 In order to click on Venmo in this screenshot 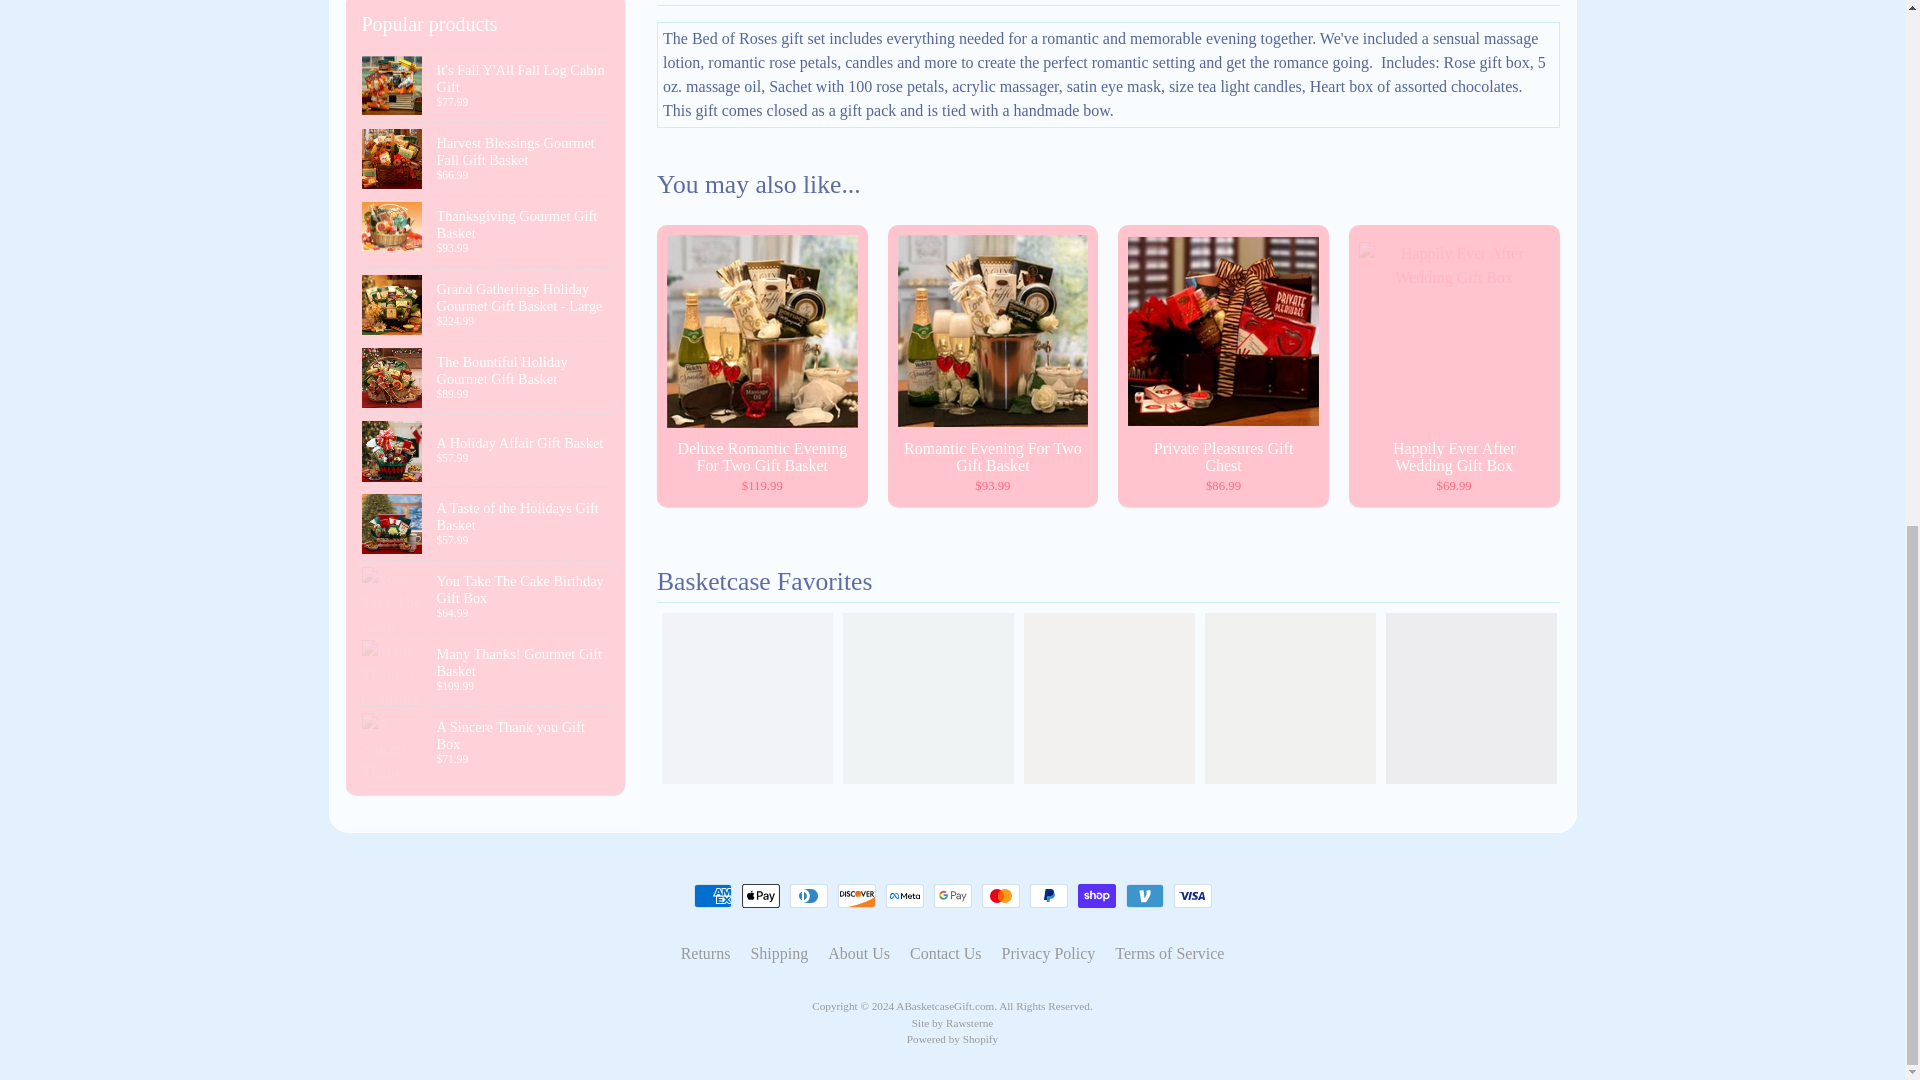, I will do `click(1144, 896)`.